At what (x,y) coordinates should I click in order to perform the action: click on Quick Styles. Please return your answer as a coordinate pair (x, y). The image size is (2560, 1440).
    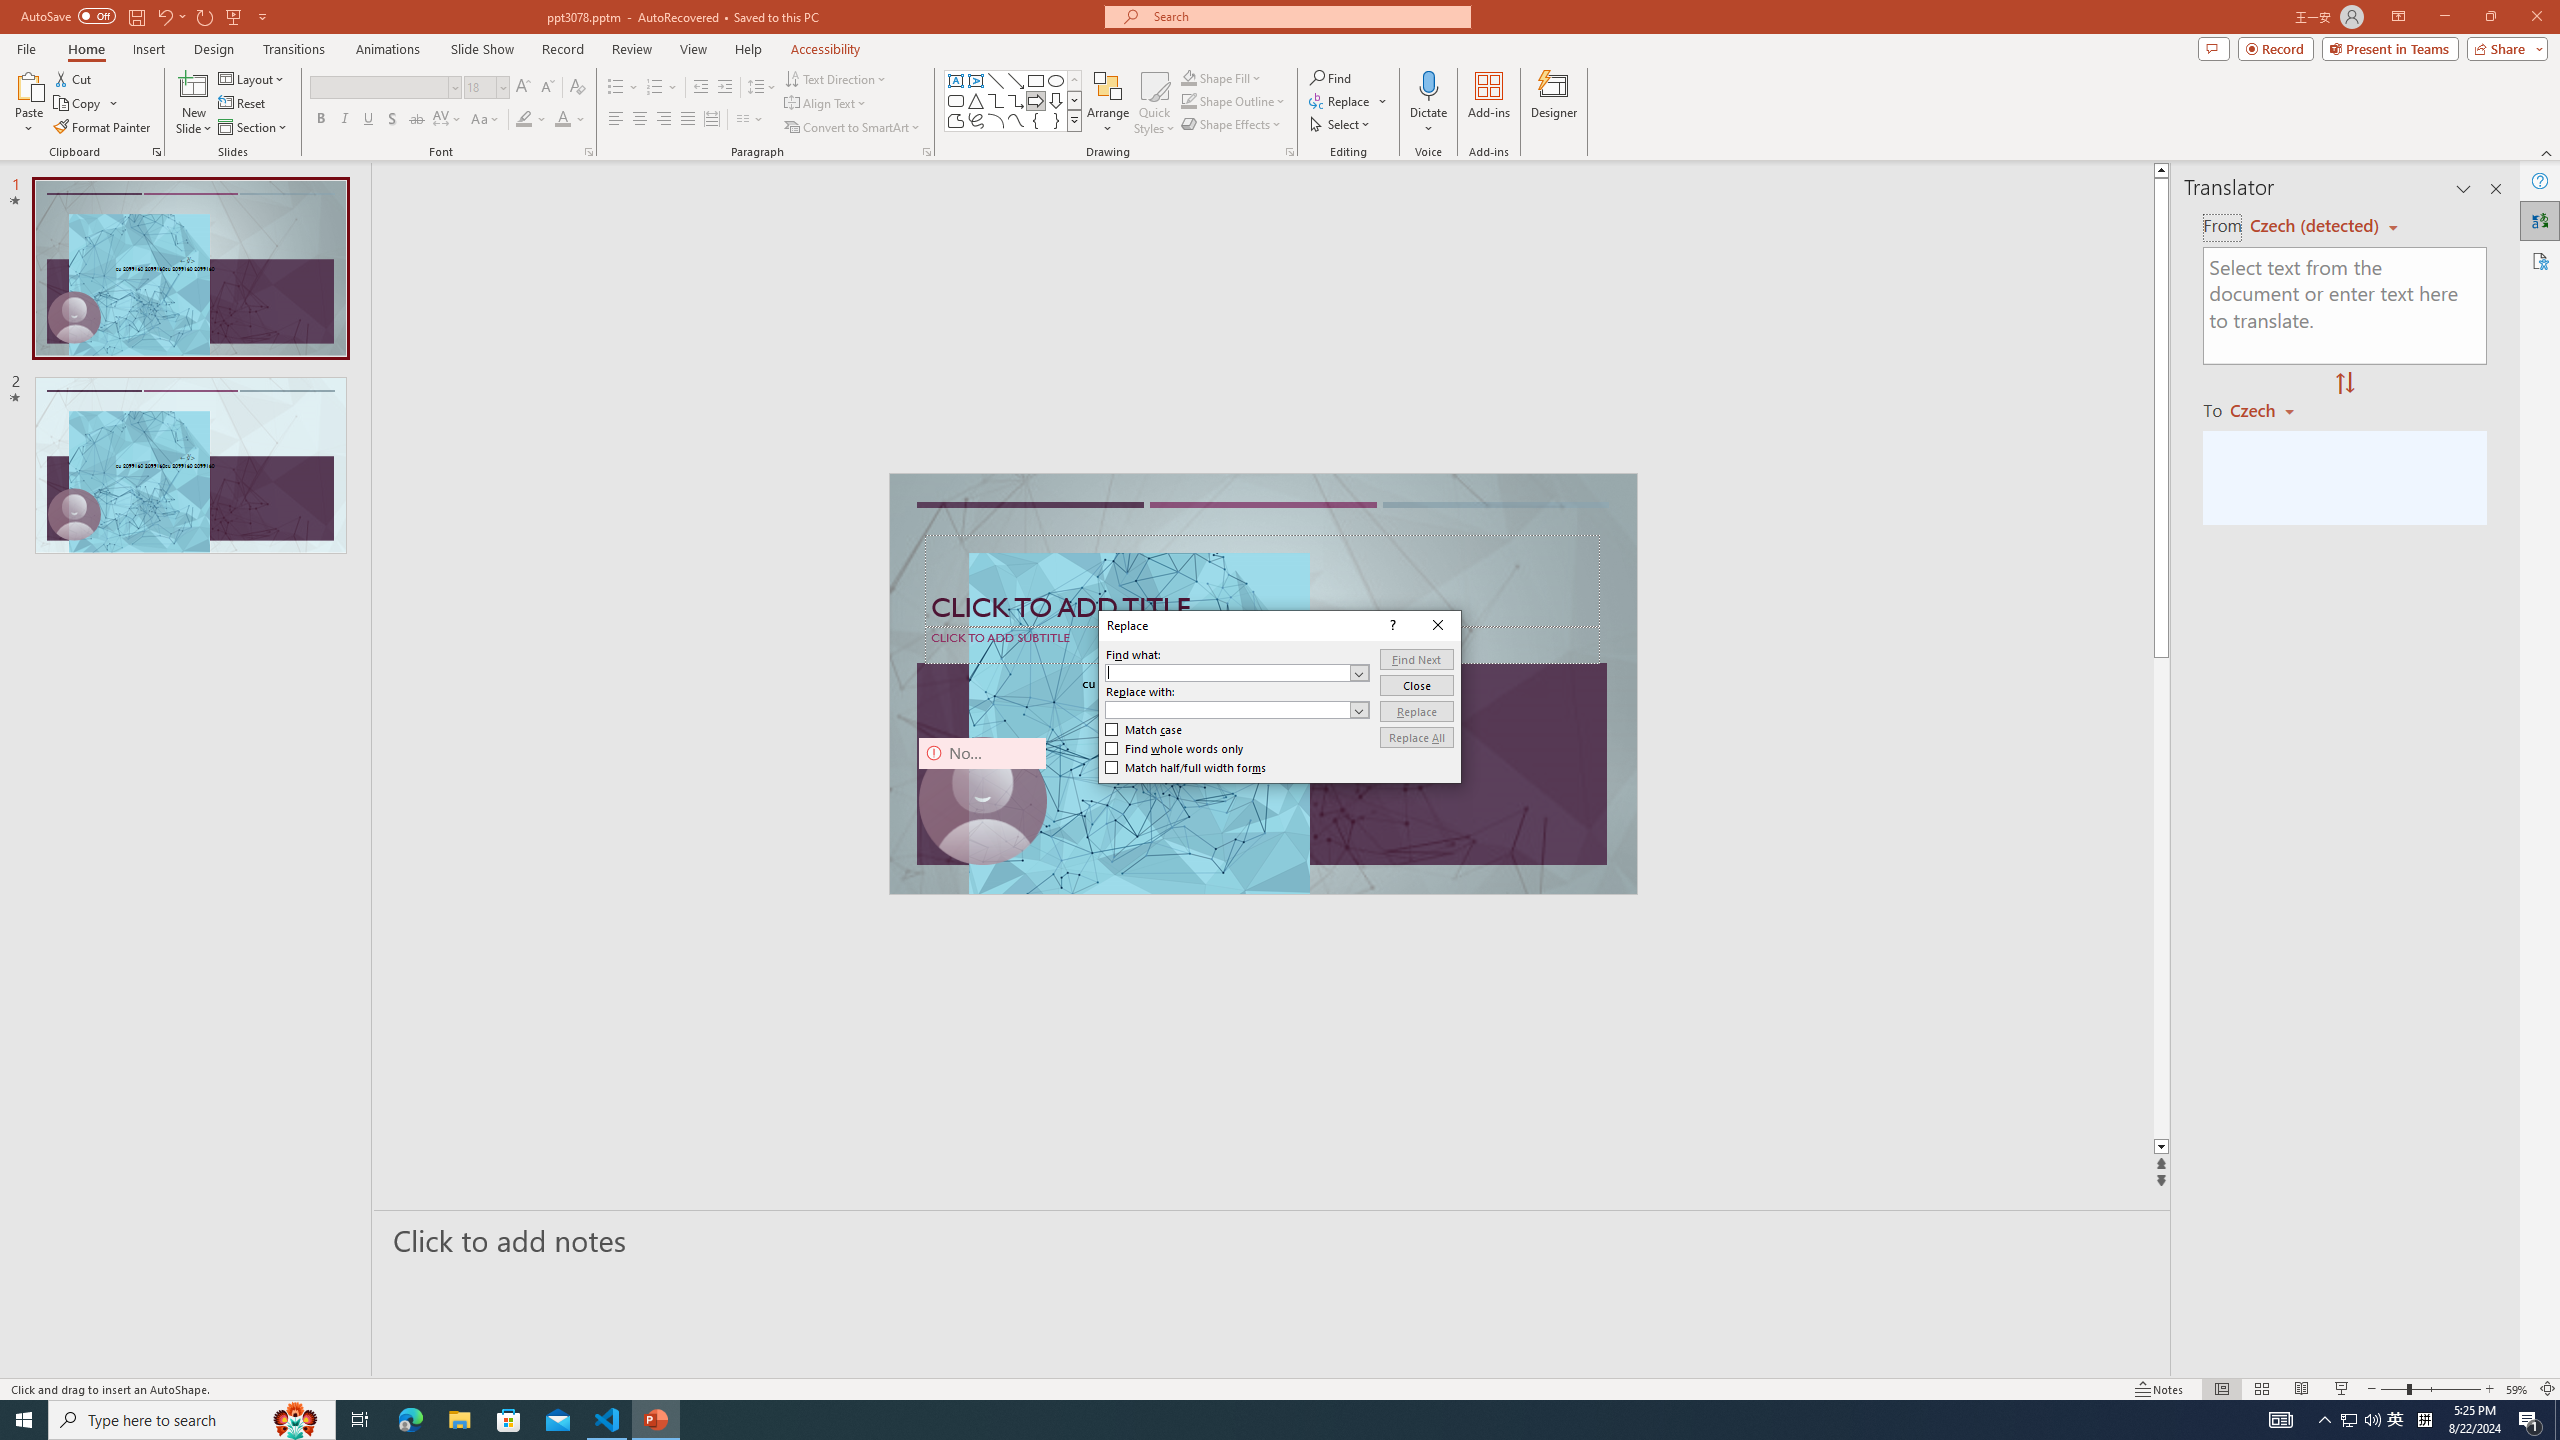
    Looking at the image, I should click on (1154, 103).